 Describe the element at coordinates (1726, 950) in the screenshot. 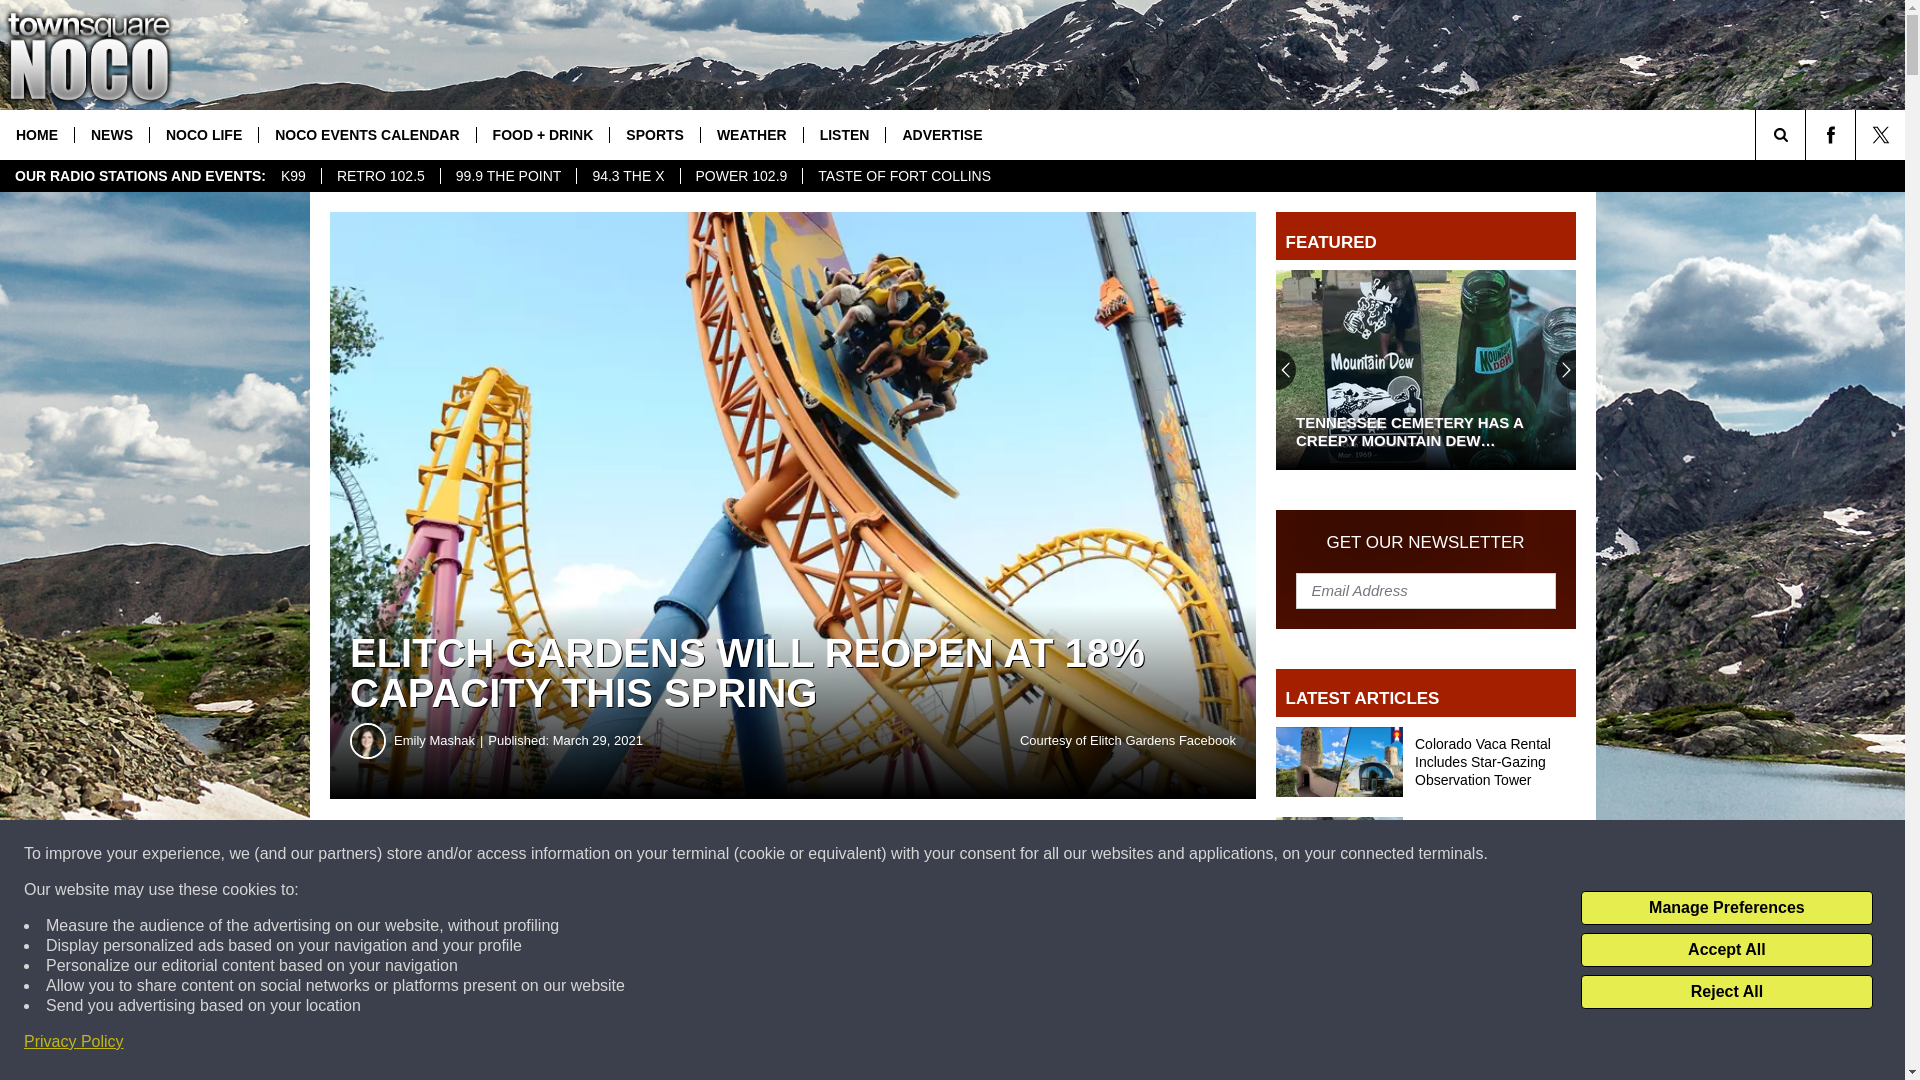

I see `Accept All` at that location.